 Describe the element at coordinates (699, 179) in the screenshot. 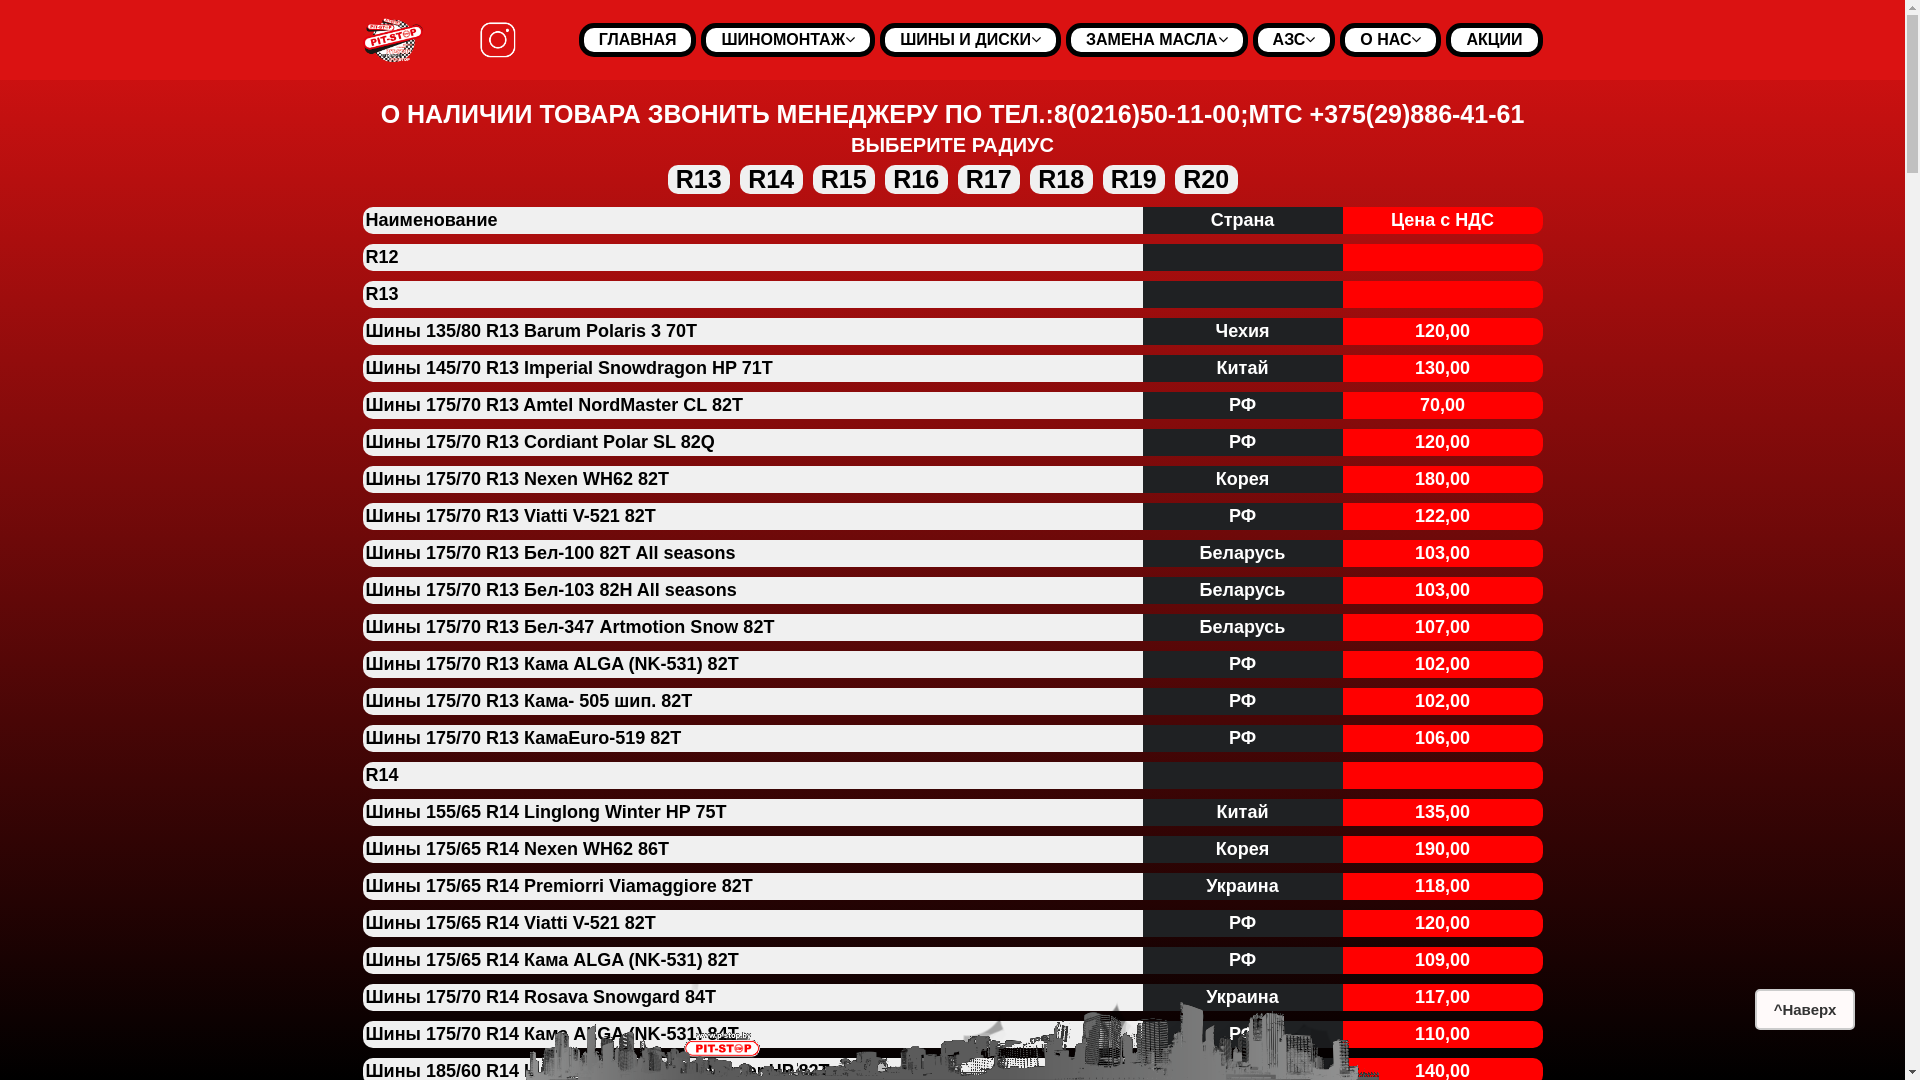

I see `R13` at that location.